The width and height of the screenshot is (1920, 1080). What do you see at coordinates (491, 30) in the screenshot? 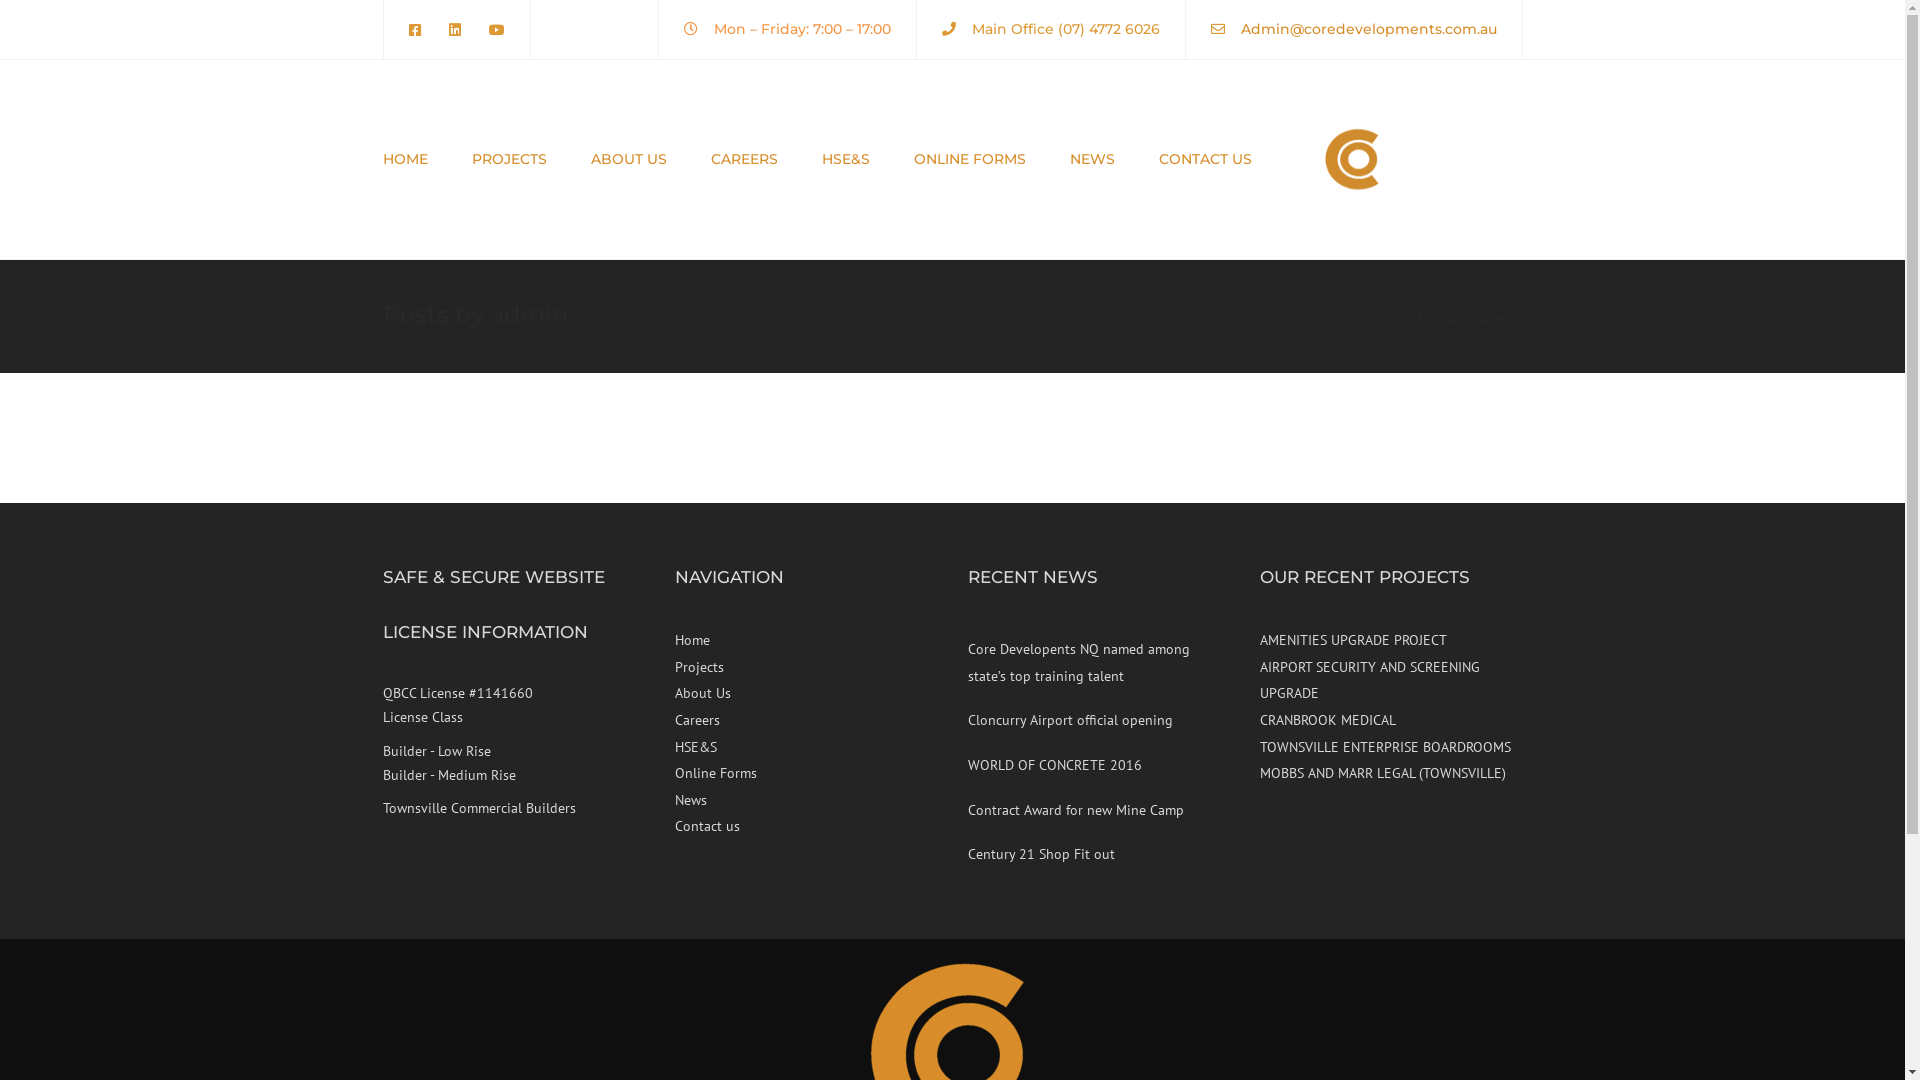
I see `Youtube` at bounding box center [491, 30].